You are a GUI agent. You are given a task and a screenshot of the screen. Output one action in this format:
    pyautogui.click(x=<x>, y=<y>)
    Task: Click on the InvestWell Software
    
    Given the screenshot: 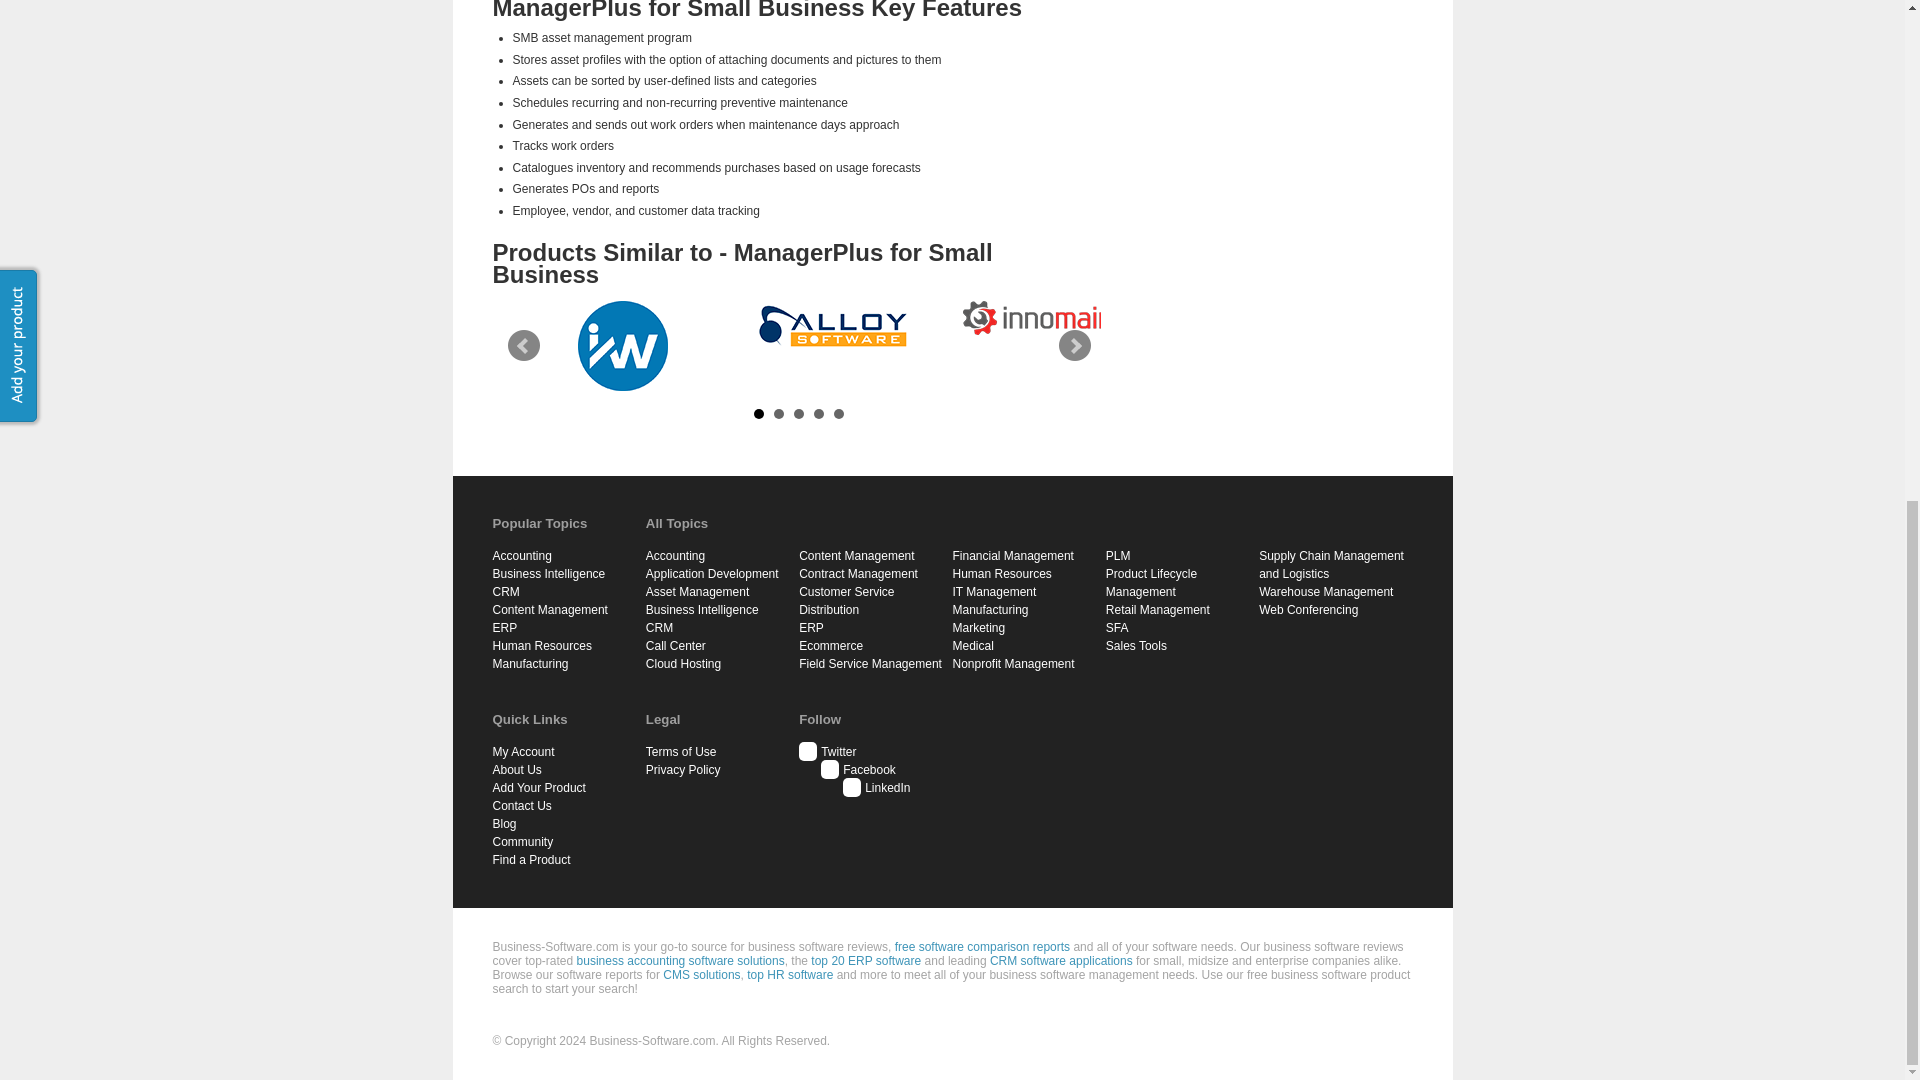 What is the action you would take?
    pyautogui.click(x=622, y=346)
    